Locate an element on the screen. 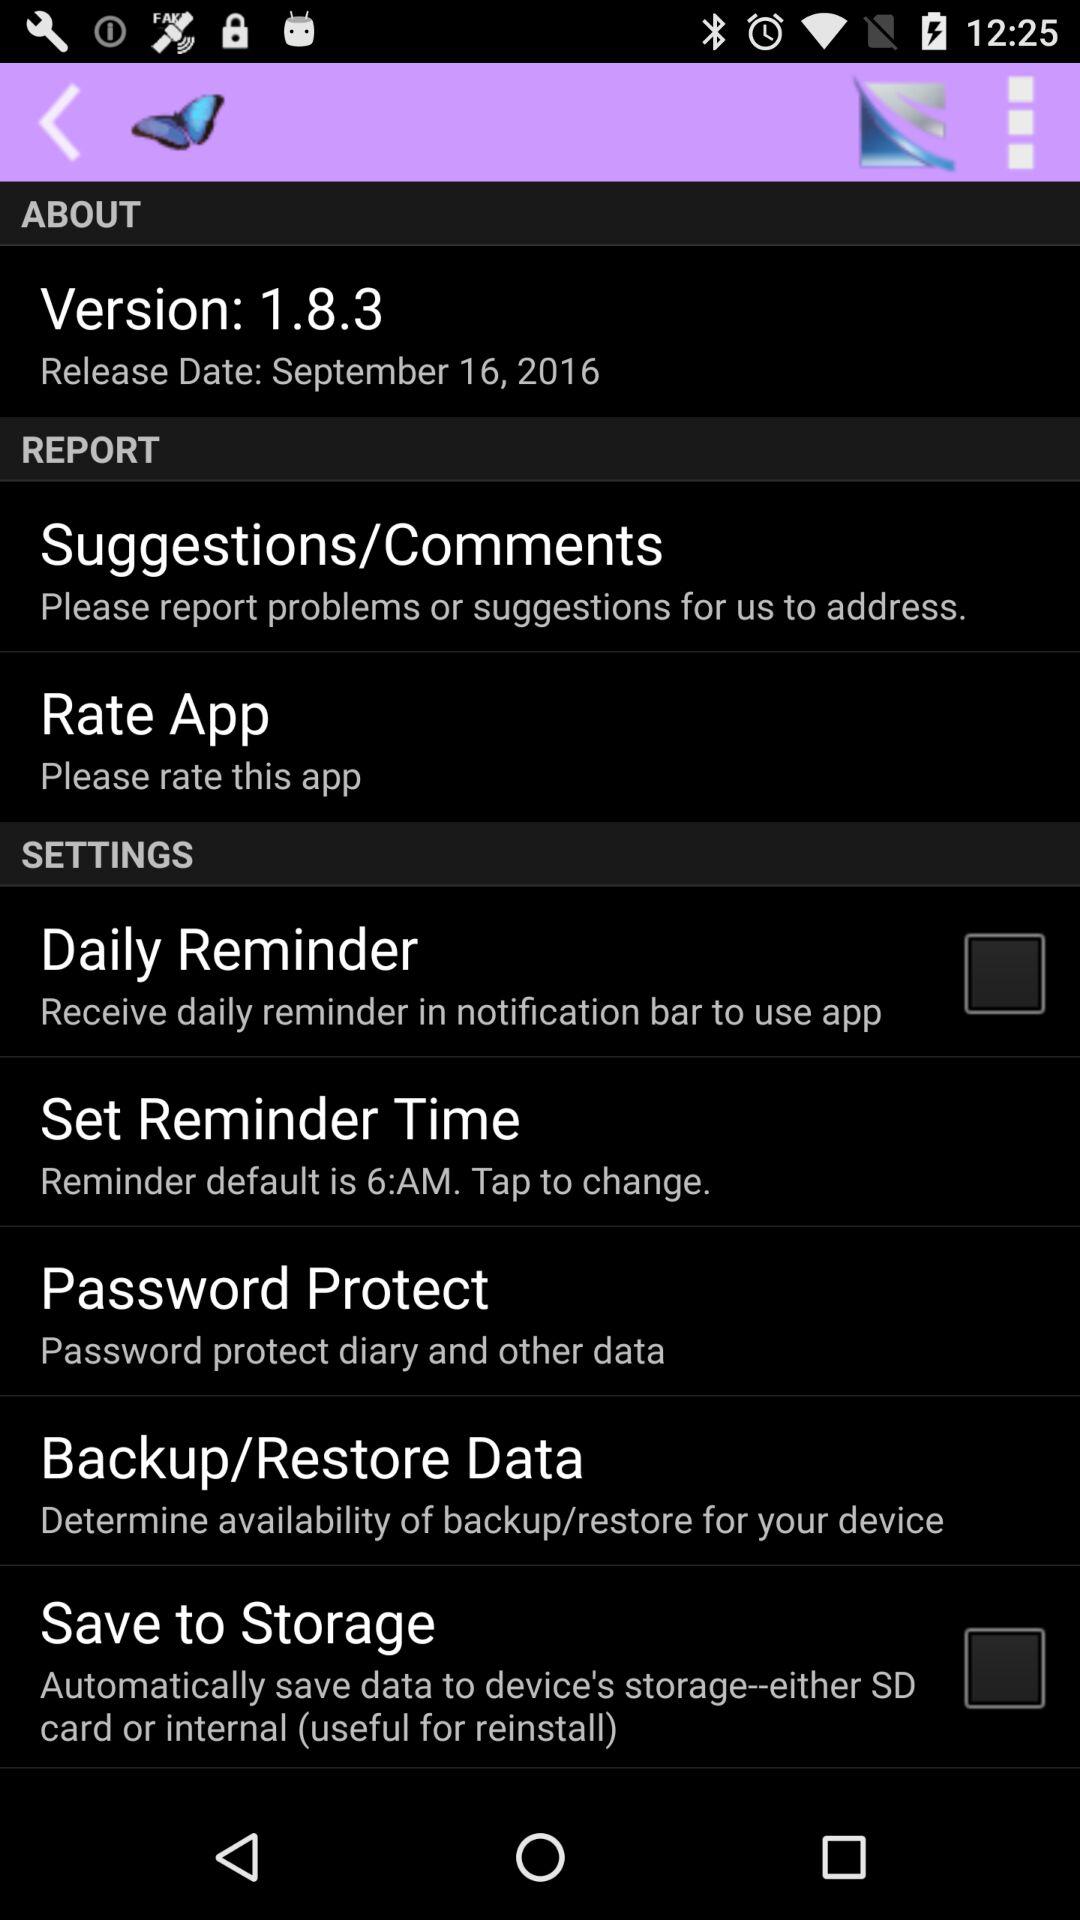  press item below version 1 8 app is located at coordinates (320, 370).